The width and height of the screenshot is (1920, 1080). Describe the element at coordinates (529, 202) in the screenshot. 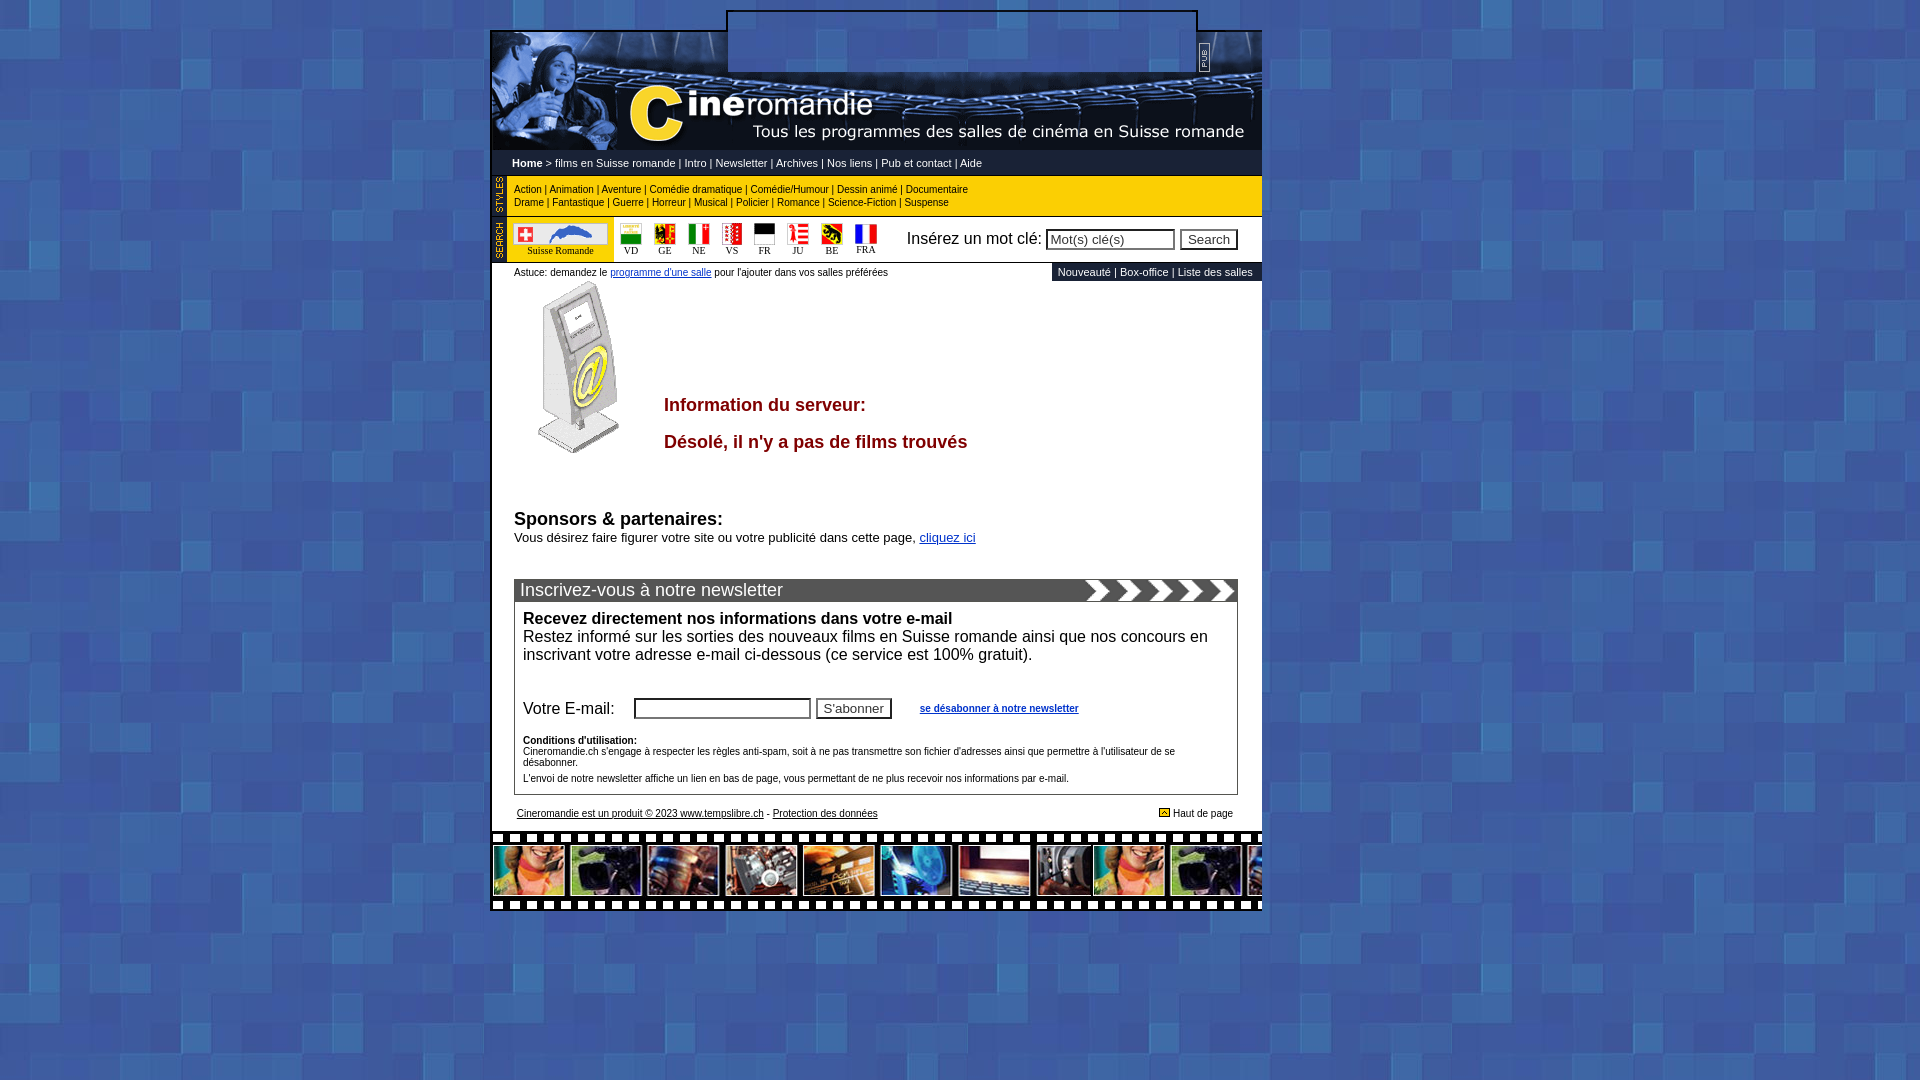

I see `Drame` at that location.